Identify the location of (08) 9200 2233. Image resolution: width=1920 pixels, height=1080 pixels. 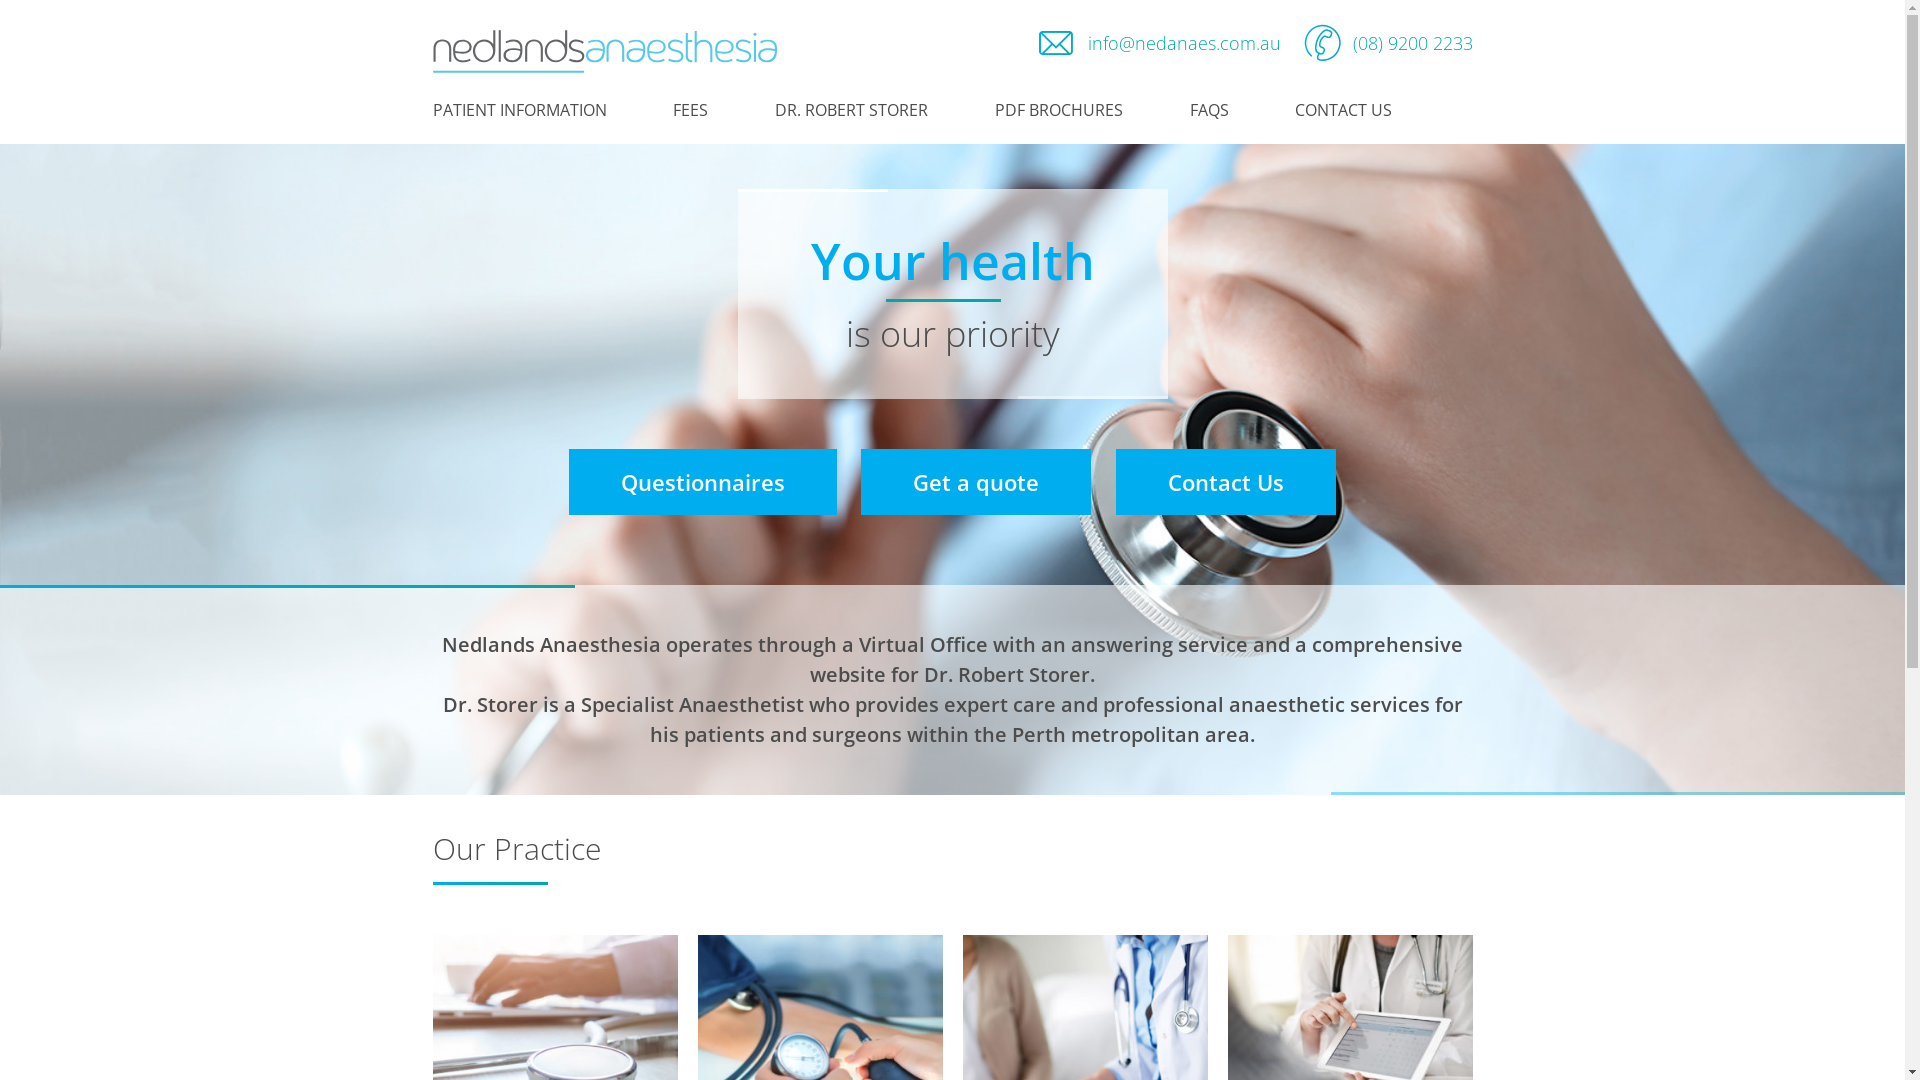
(1386, 43).